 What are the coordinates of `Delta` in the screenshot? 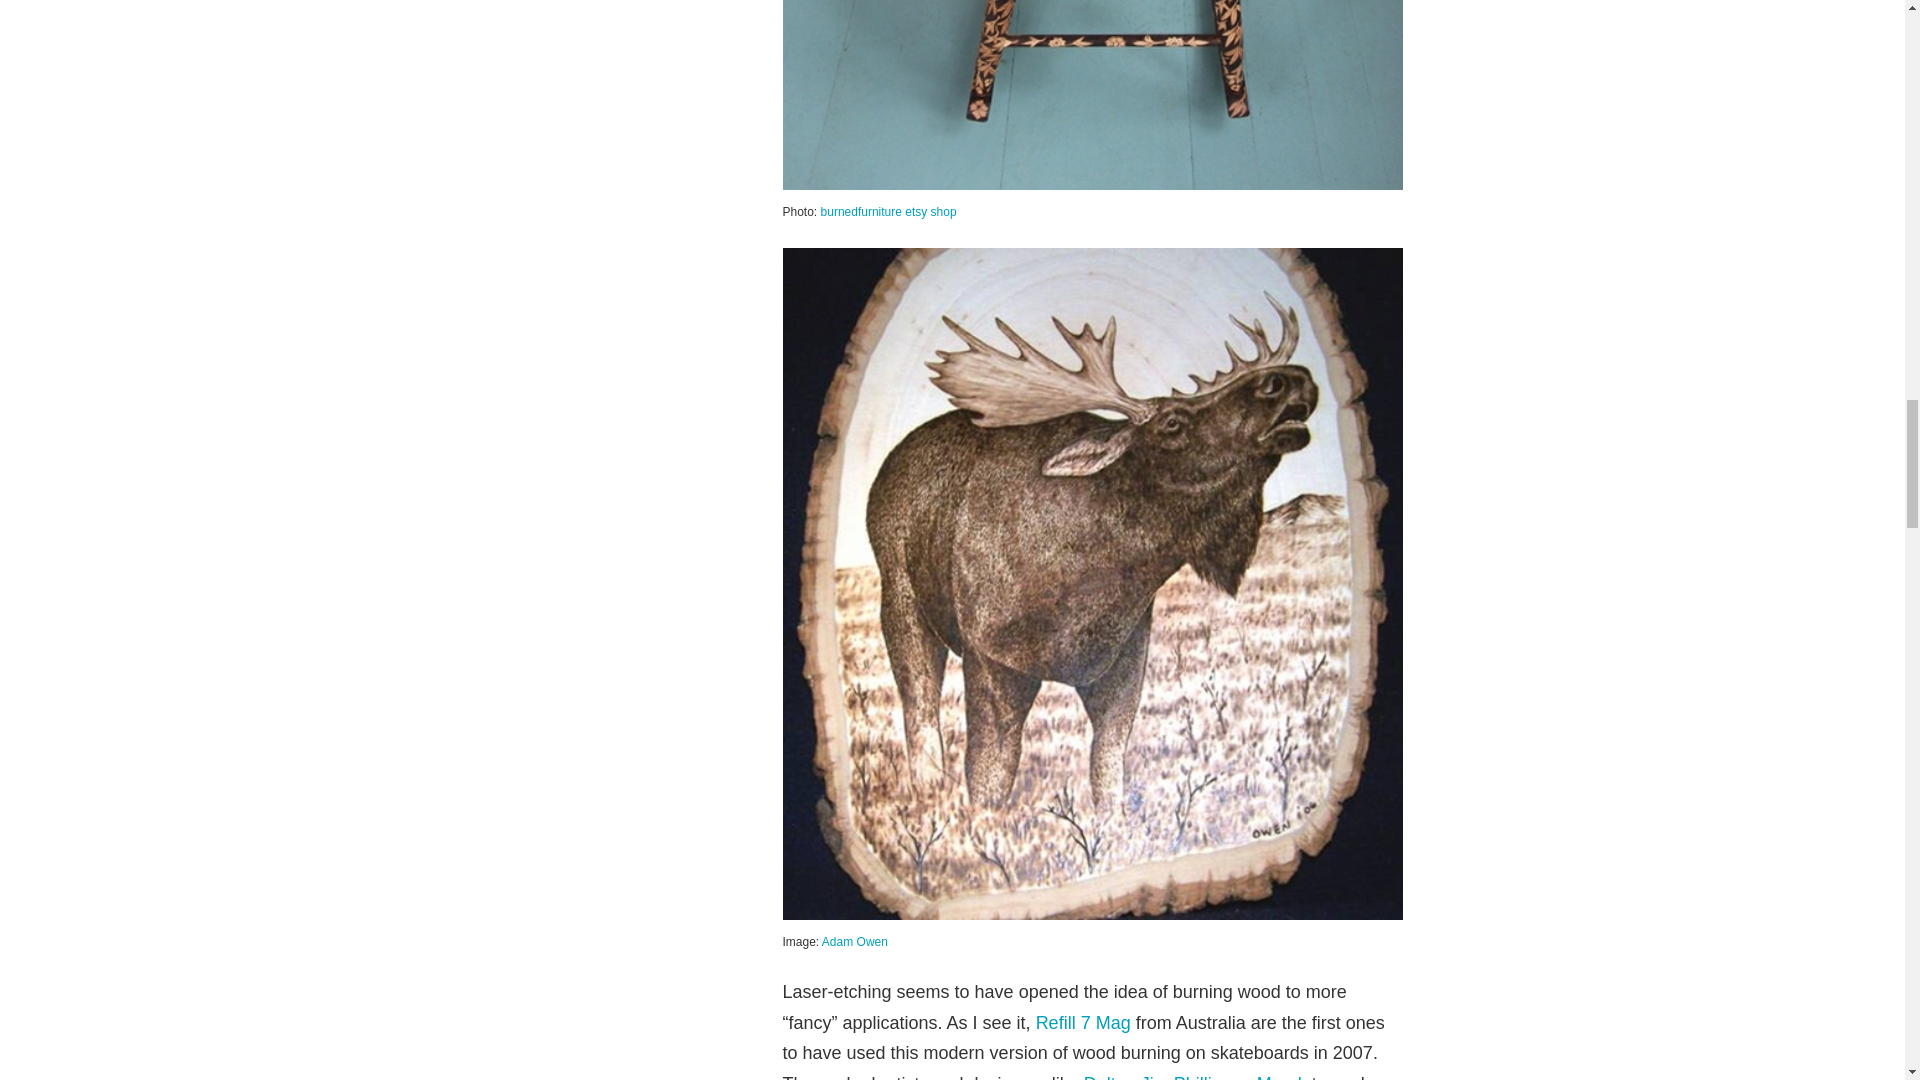 It's located at (1104, 1076).